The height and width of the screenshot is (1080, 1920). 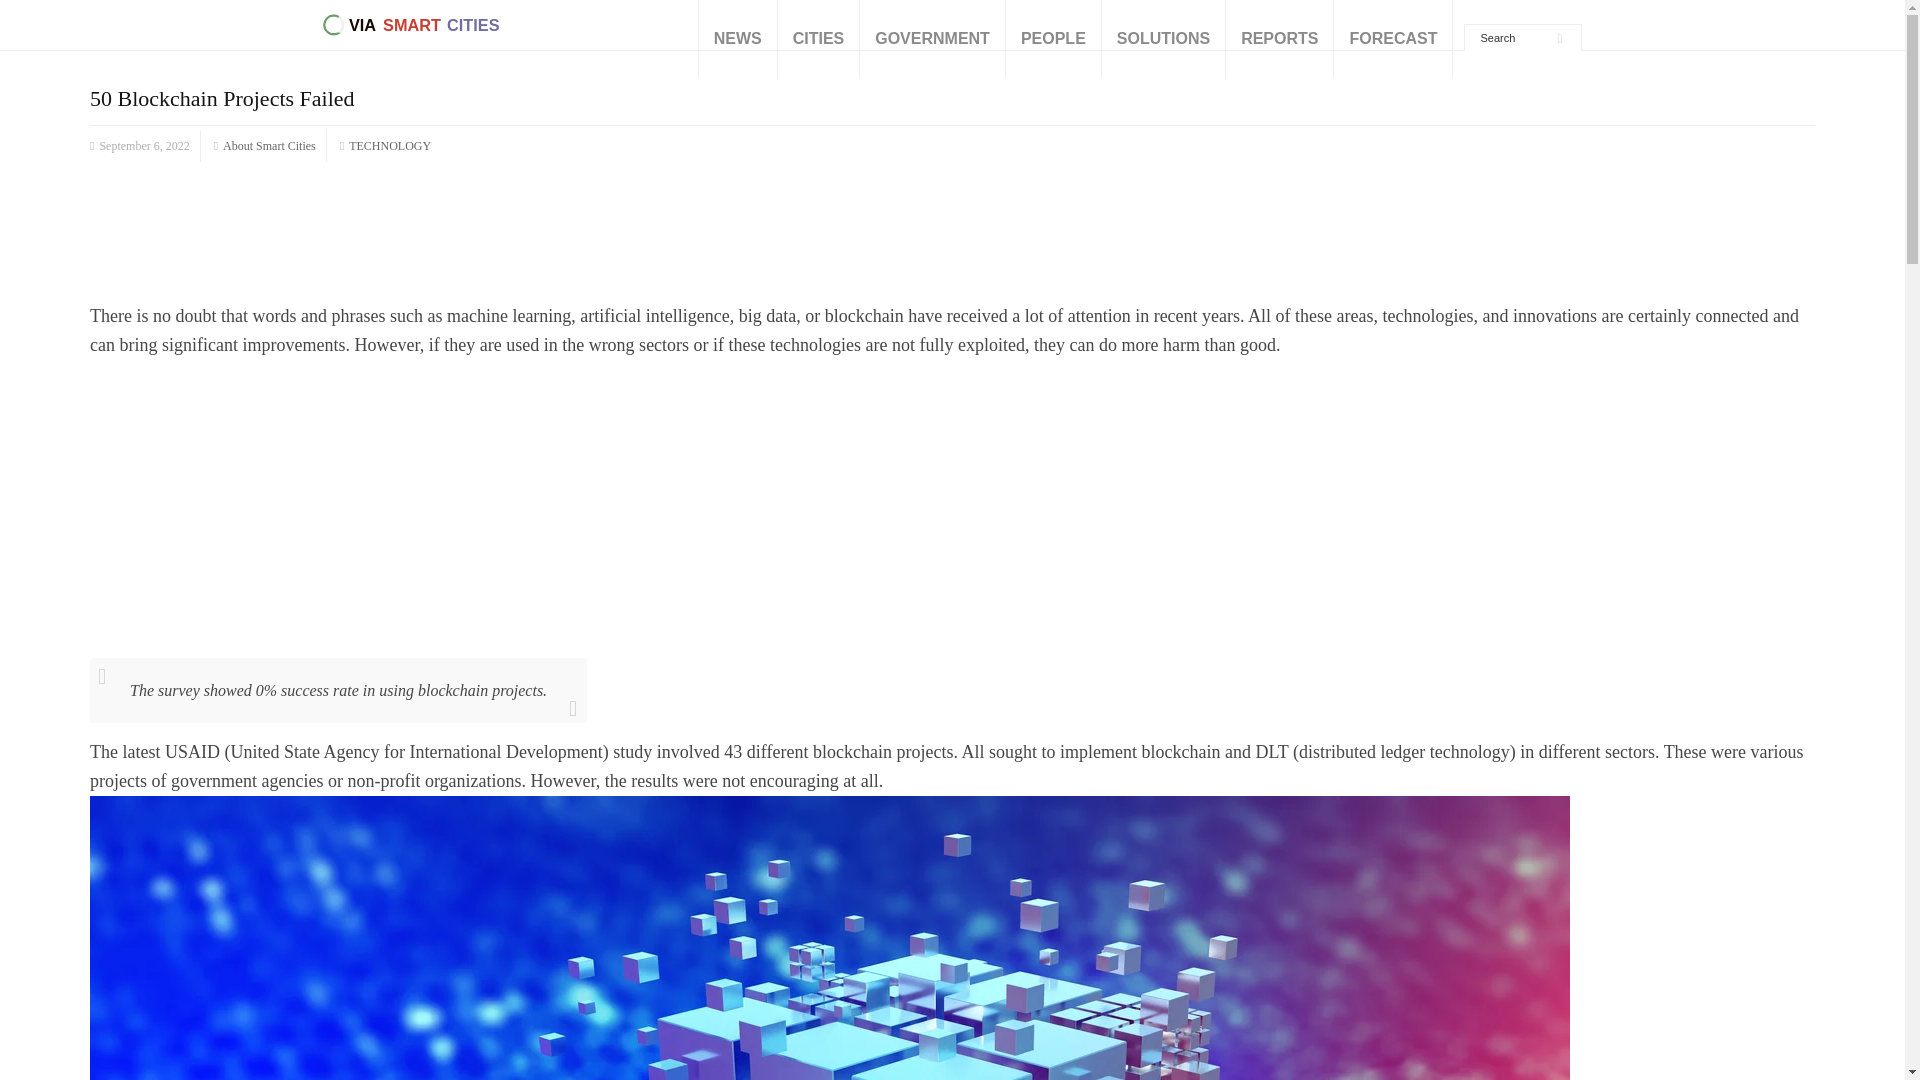 What do you see at coordinates (1279, 38) in the screenshot?
I see `REPORTS` at bounding box center [1279, 38].